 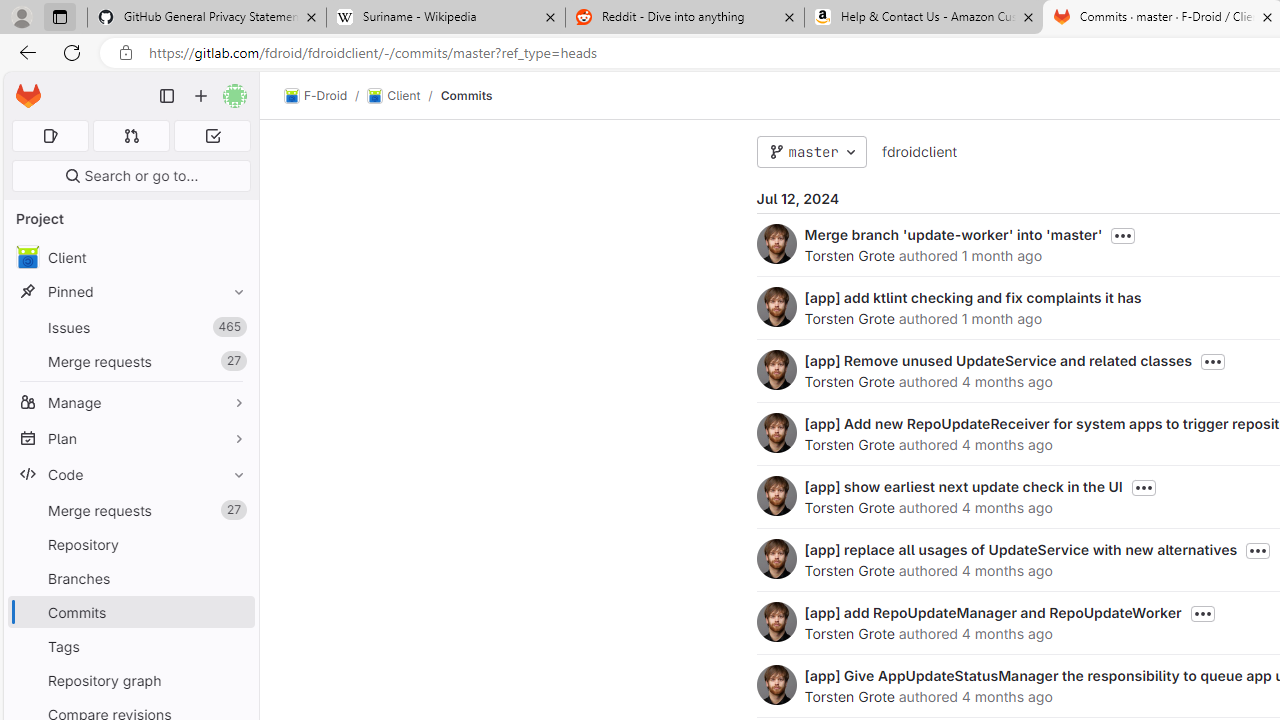 I want to click on Issues 465, so click(x=130, y=328).